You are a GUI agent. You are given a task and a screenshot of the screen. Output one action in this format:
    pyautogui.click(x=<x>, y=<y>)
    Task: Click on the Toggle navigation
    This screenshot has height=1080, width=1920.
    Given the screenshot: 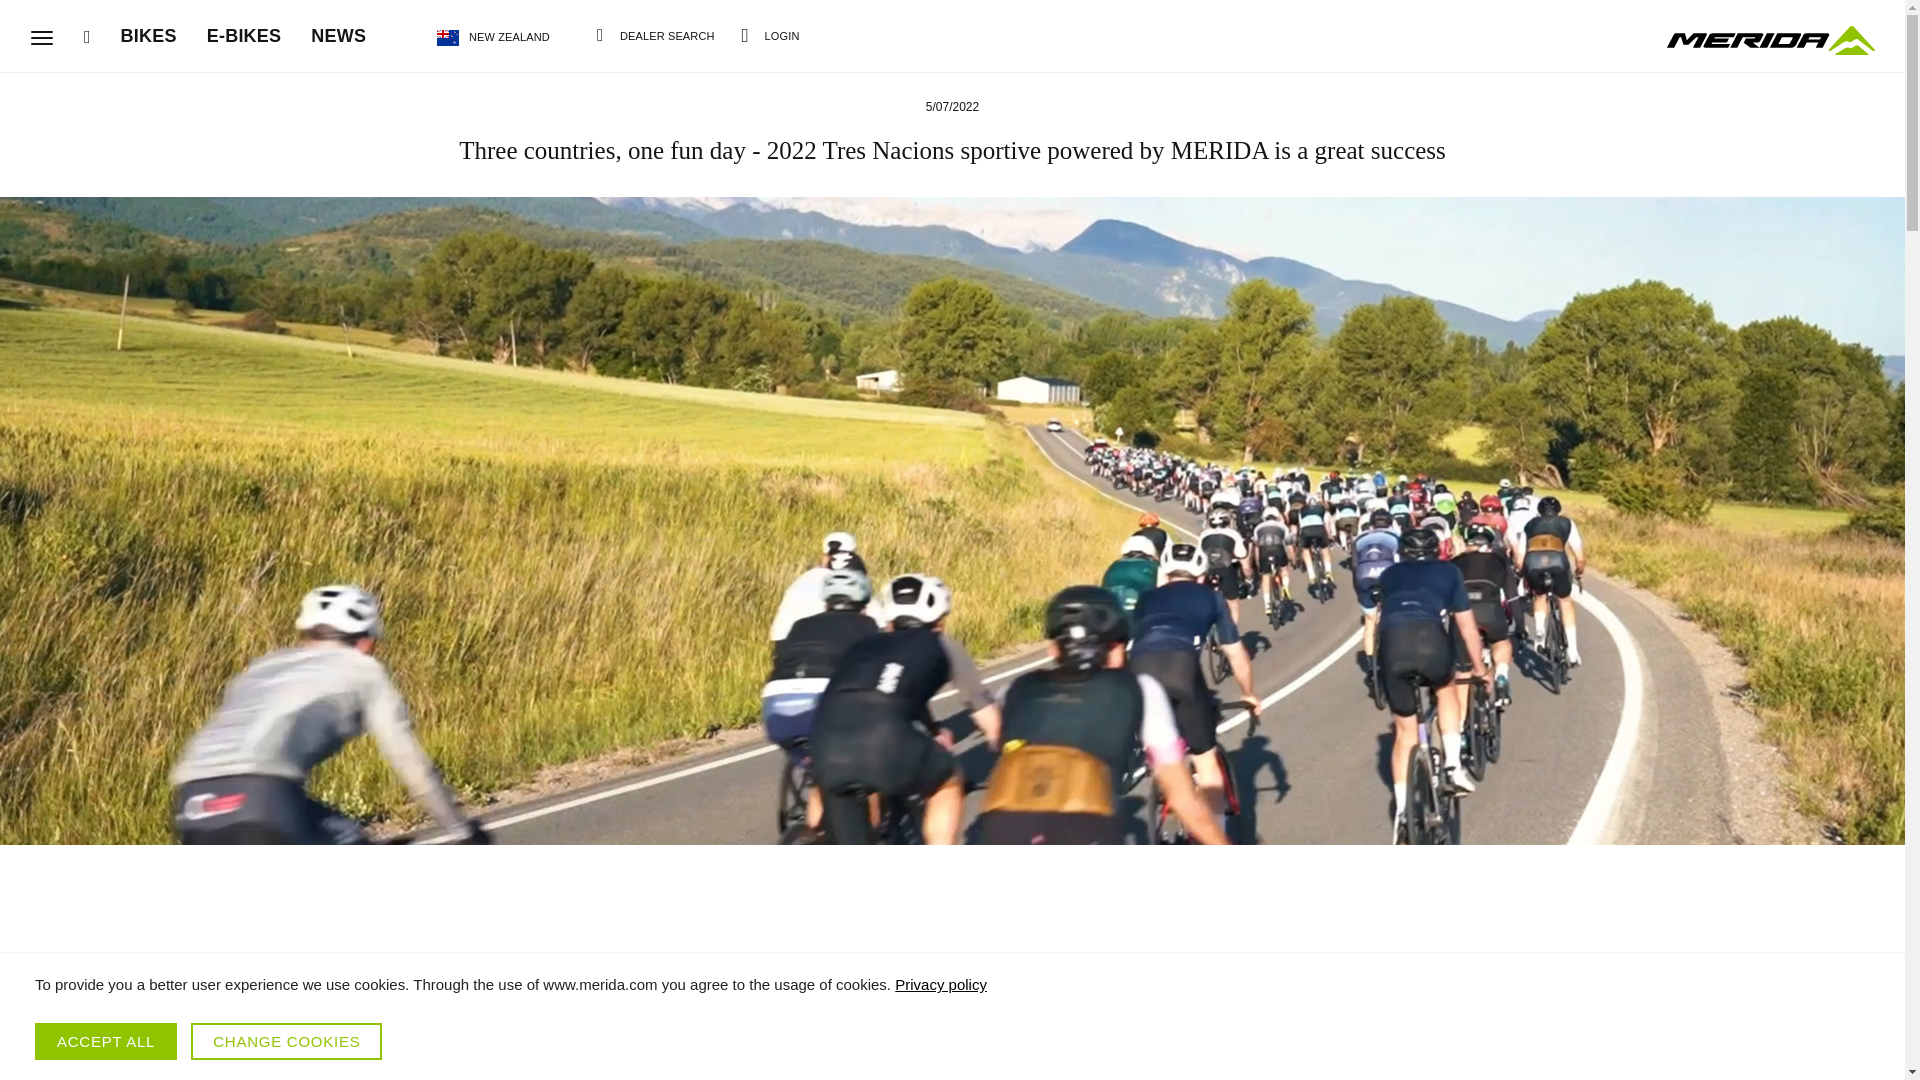 What is the action you would take?
    pyautogui.click(x=42, y=38)
    